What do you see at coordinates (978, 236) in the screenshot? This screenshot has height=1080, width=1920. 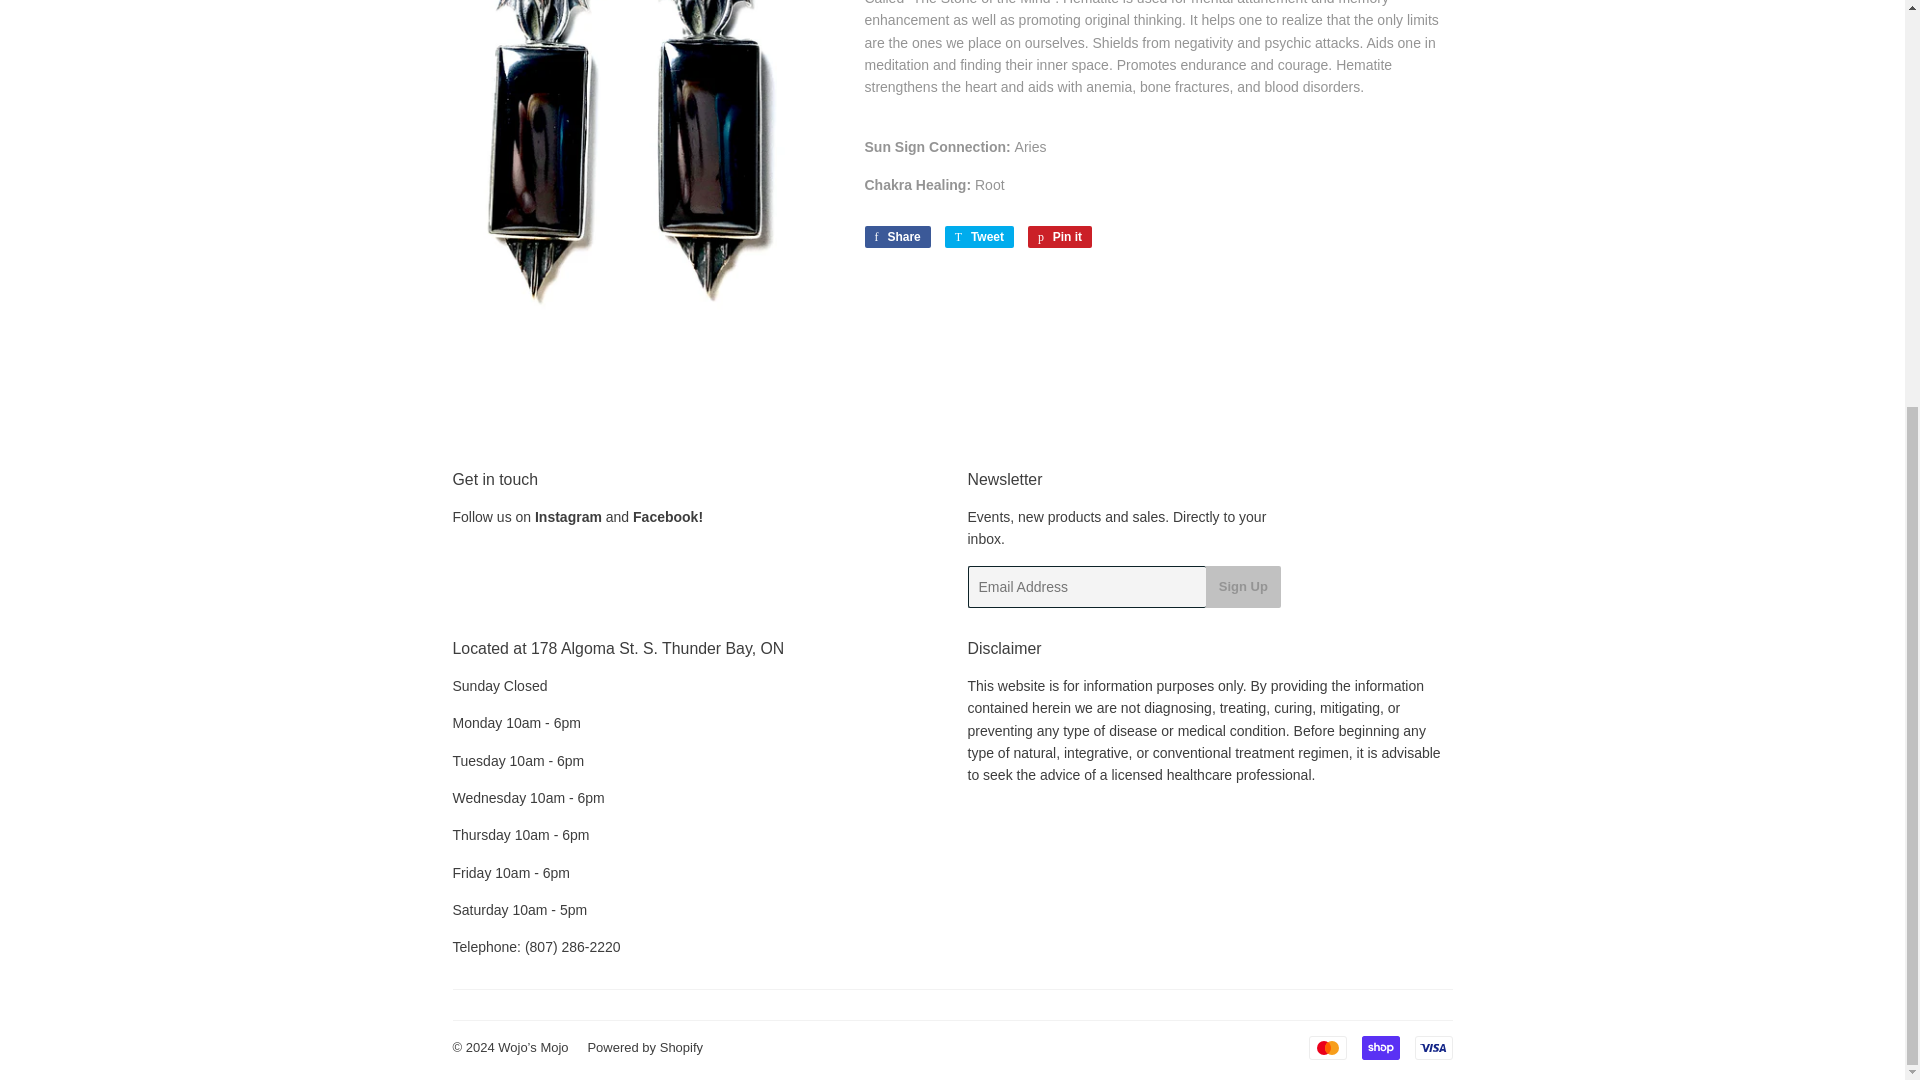 I see `Tweet on Twitter` at bounding box center [978, 236].